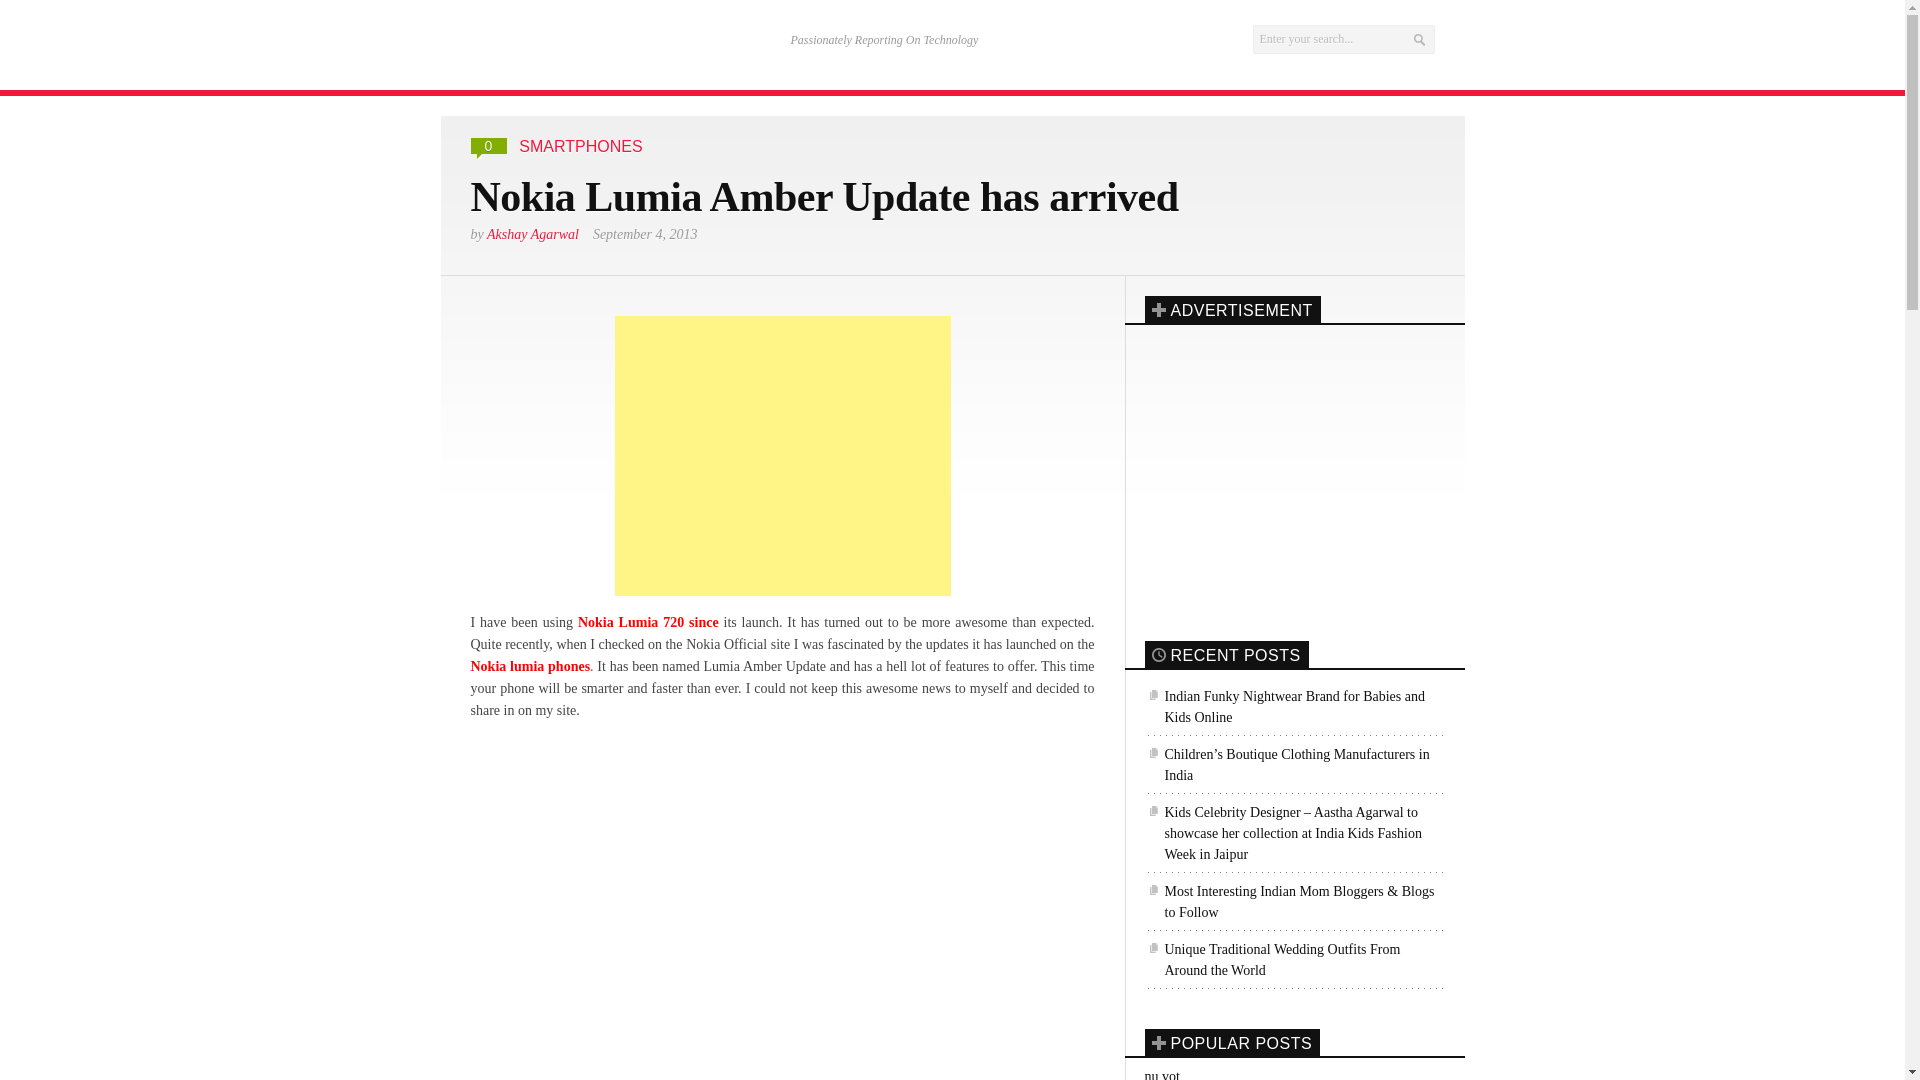 This screenshot has height=1080, width=1920. Describe the element at coordinates (1342, 39) in the screenshot. I see `Enter your search...` at that location.